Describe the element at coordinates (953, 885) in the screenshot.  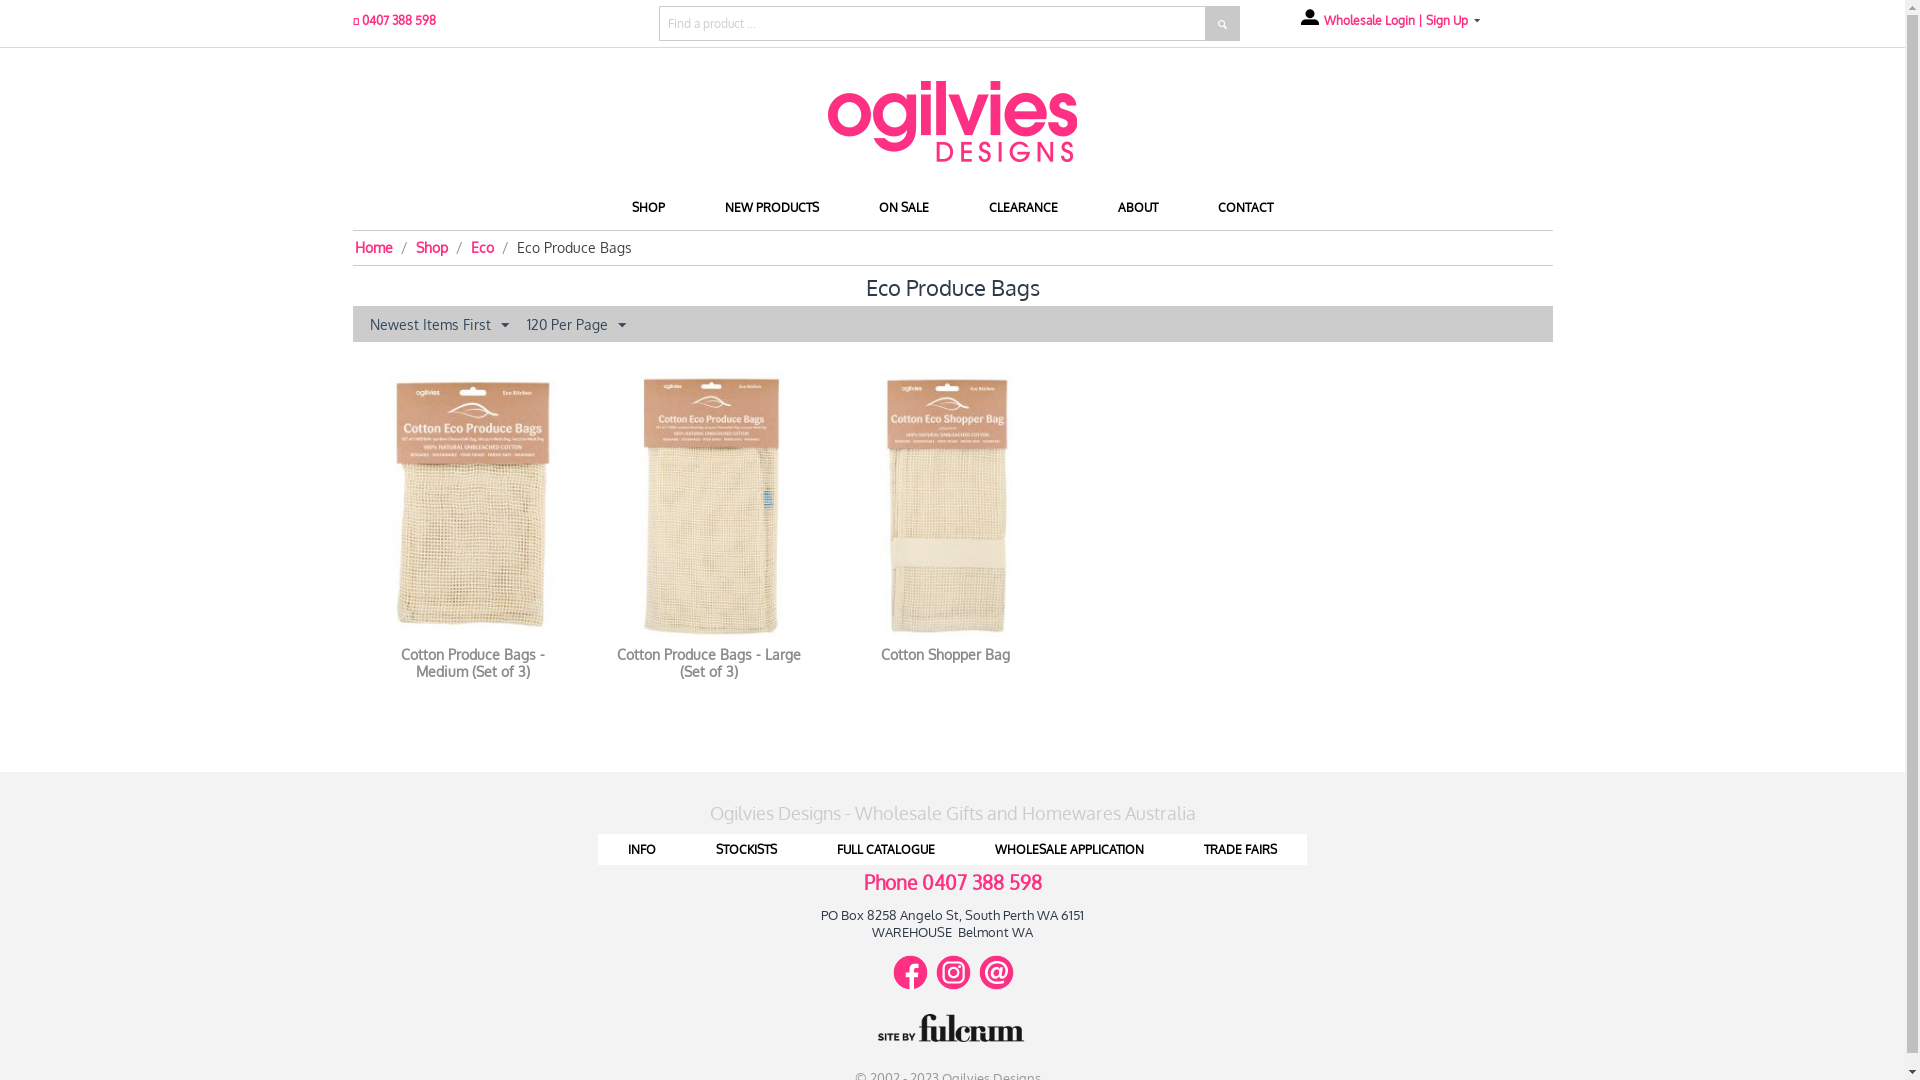
I see `Phone 0407 388 598` at that location.